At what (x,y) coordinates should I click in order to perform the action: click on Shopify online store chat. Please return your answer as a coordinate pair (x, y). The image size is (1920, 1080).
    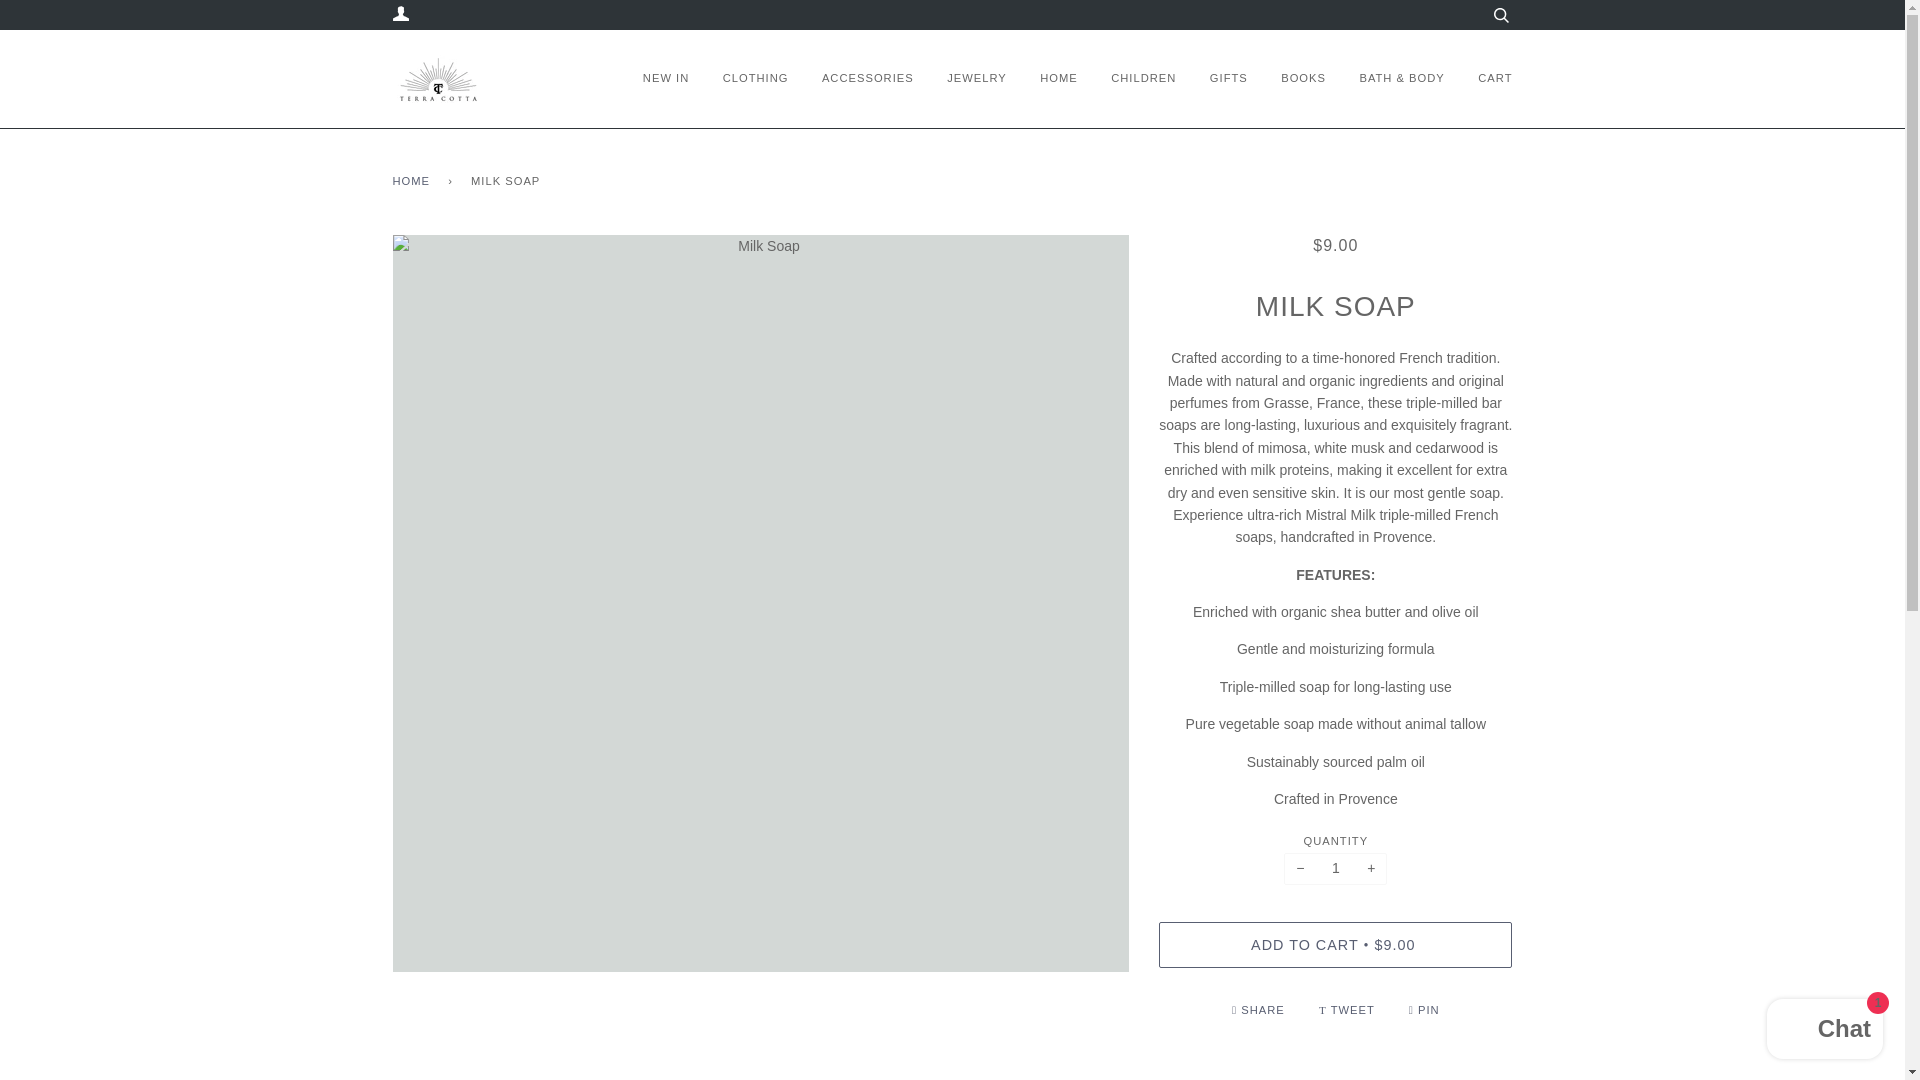
    Looking at the image, I should click on (1824, 1031).